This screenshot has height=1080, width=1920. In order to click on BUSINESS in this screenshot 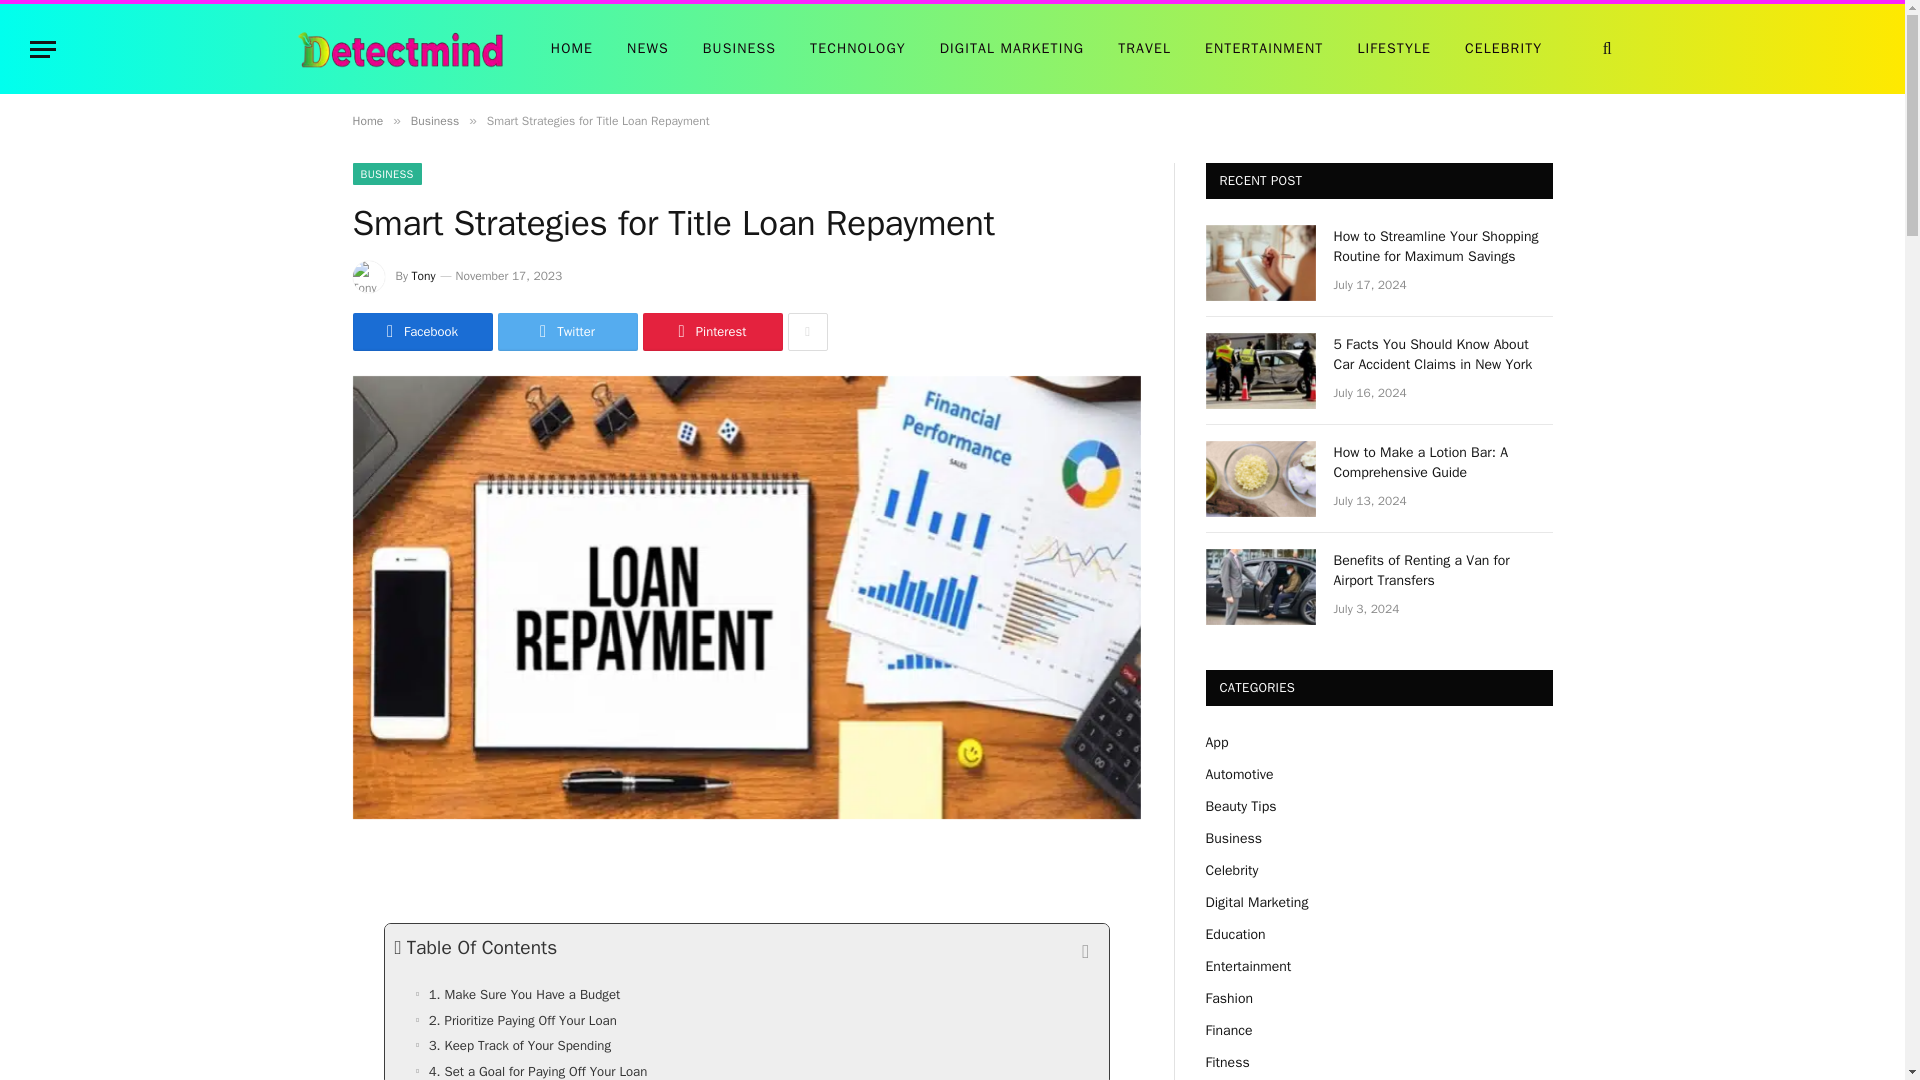, I will do `click(386, 174)`.